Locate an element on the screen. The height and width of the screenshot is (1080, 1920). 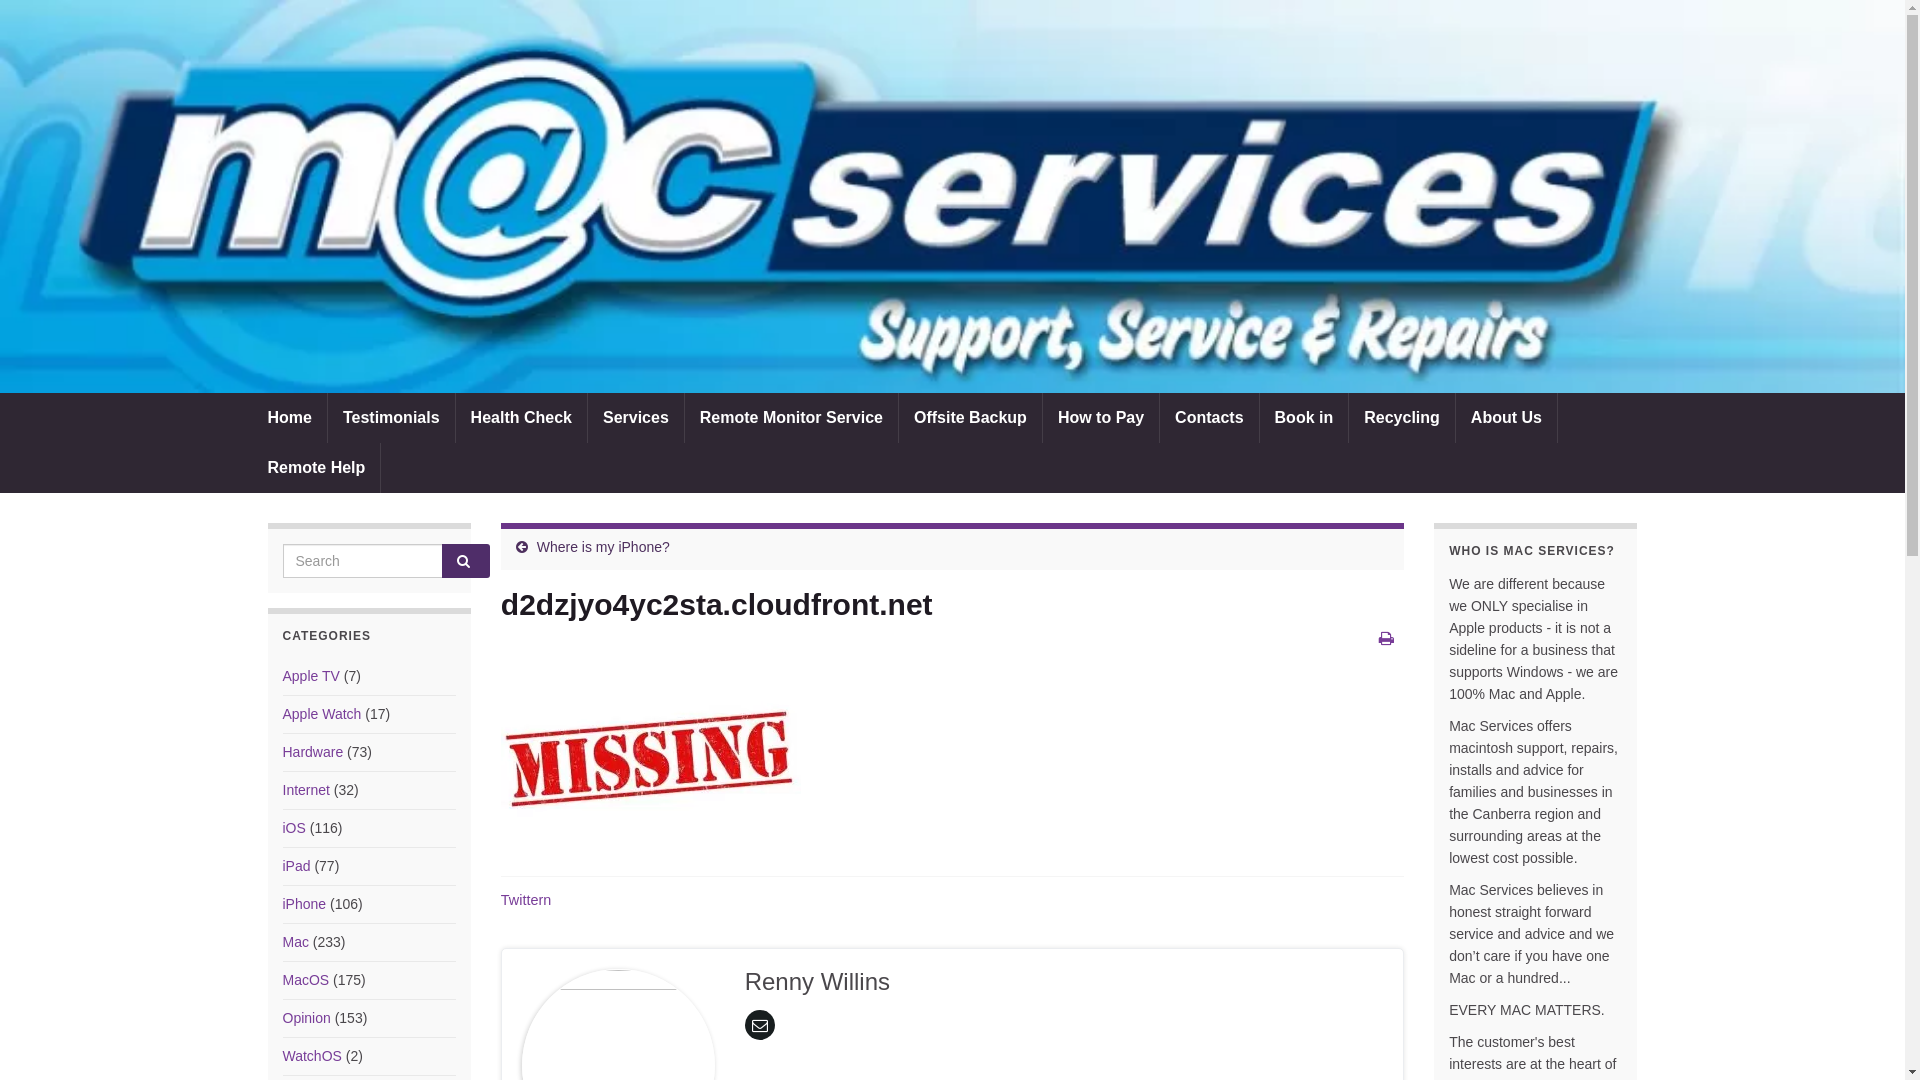
Home is located at coordinates (289, 418).